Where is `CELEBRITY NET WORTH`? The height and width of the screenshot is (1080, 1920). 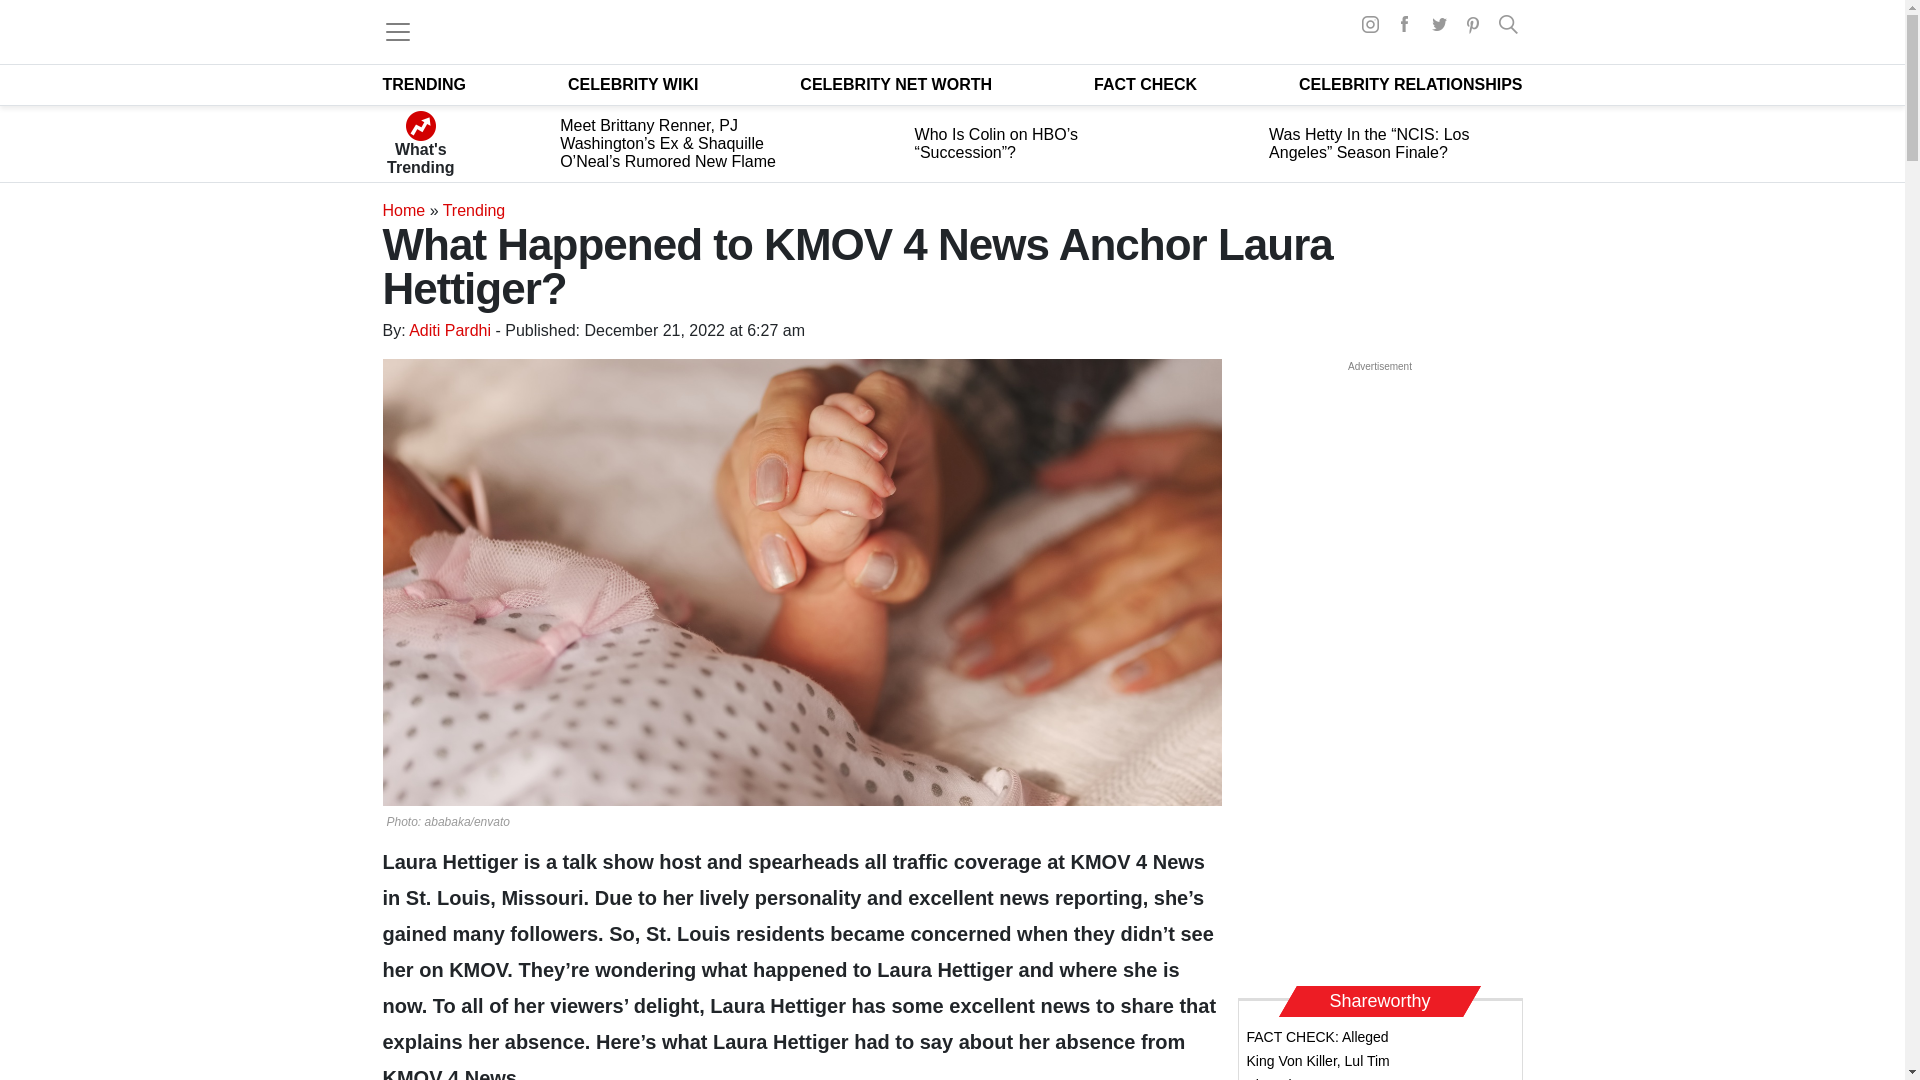
CELEBRITY NET WORTH is located at coordinates (896, 84).